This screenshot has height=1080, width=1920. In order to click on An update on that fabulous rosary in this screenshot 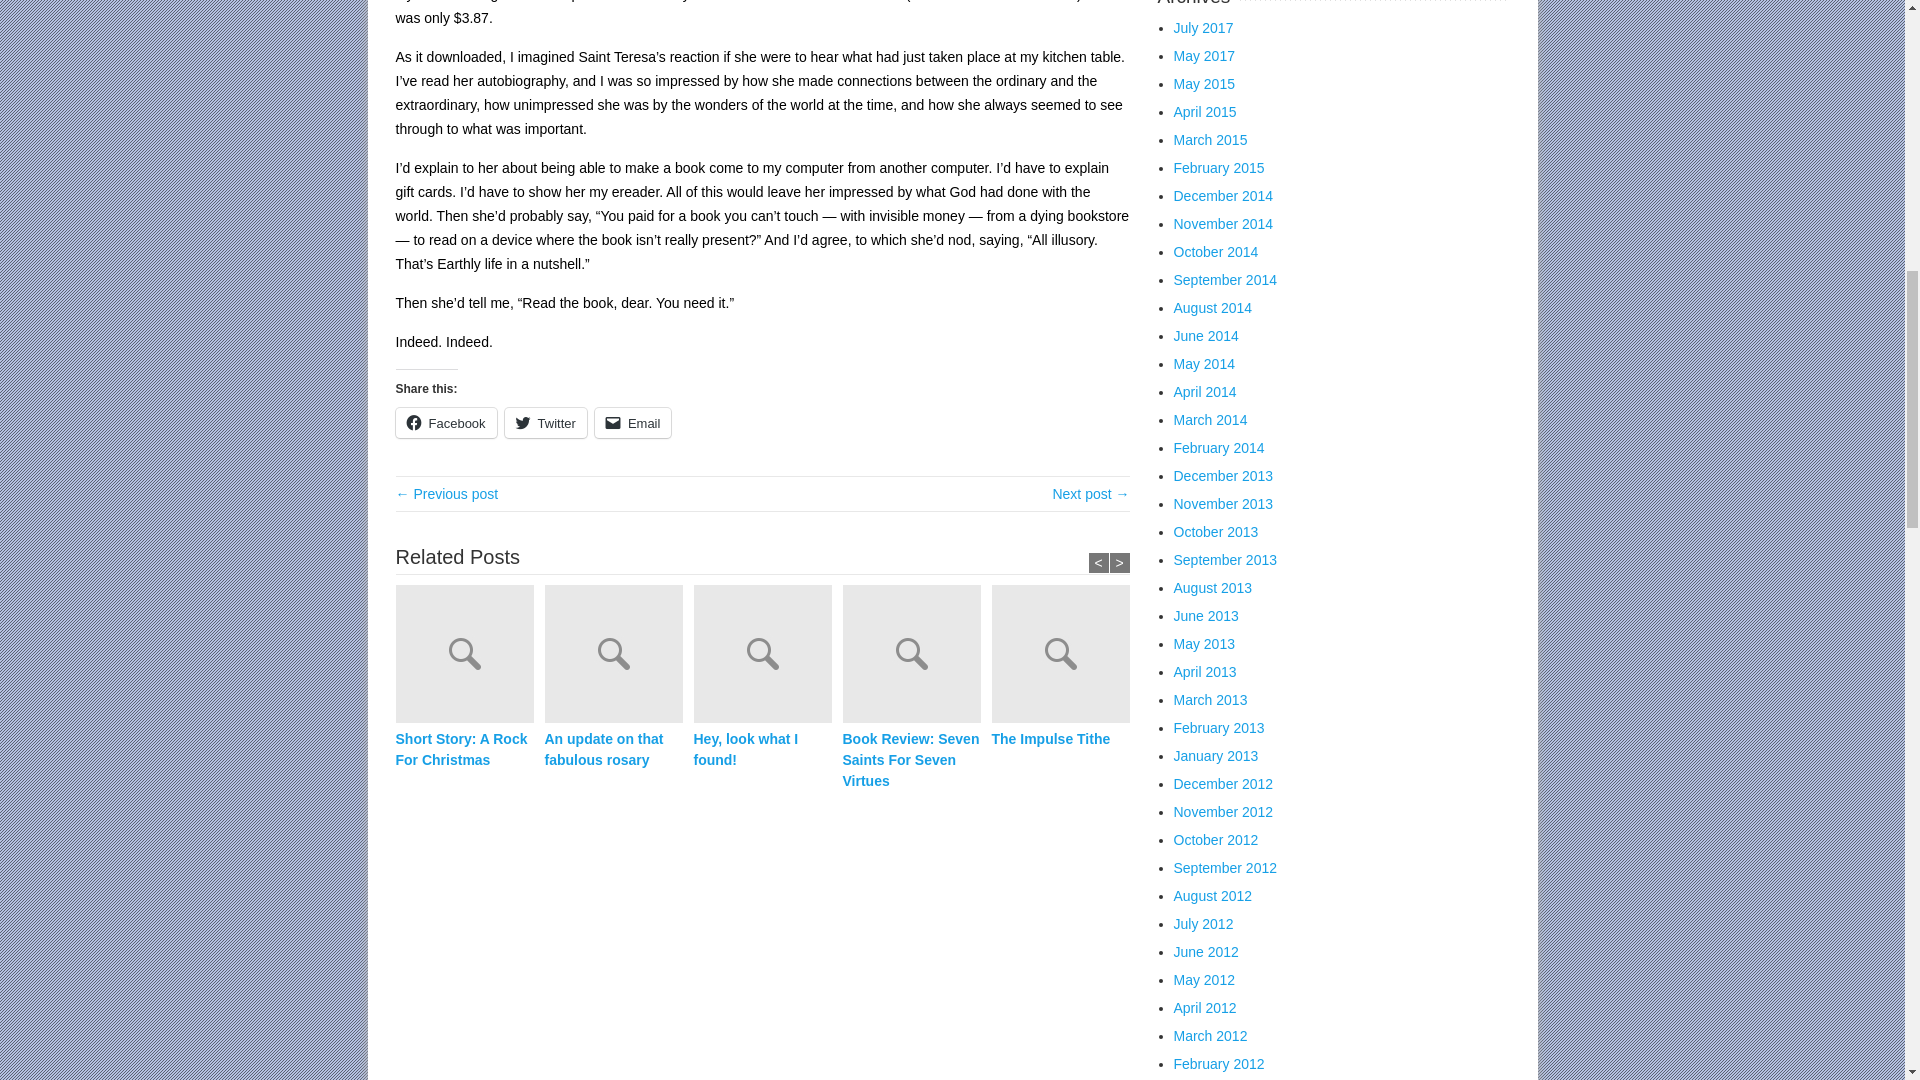, I will do `click(618, 657)`.